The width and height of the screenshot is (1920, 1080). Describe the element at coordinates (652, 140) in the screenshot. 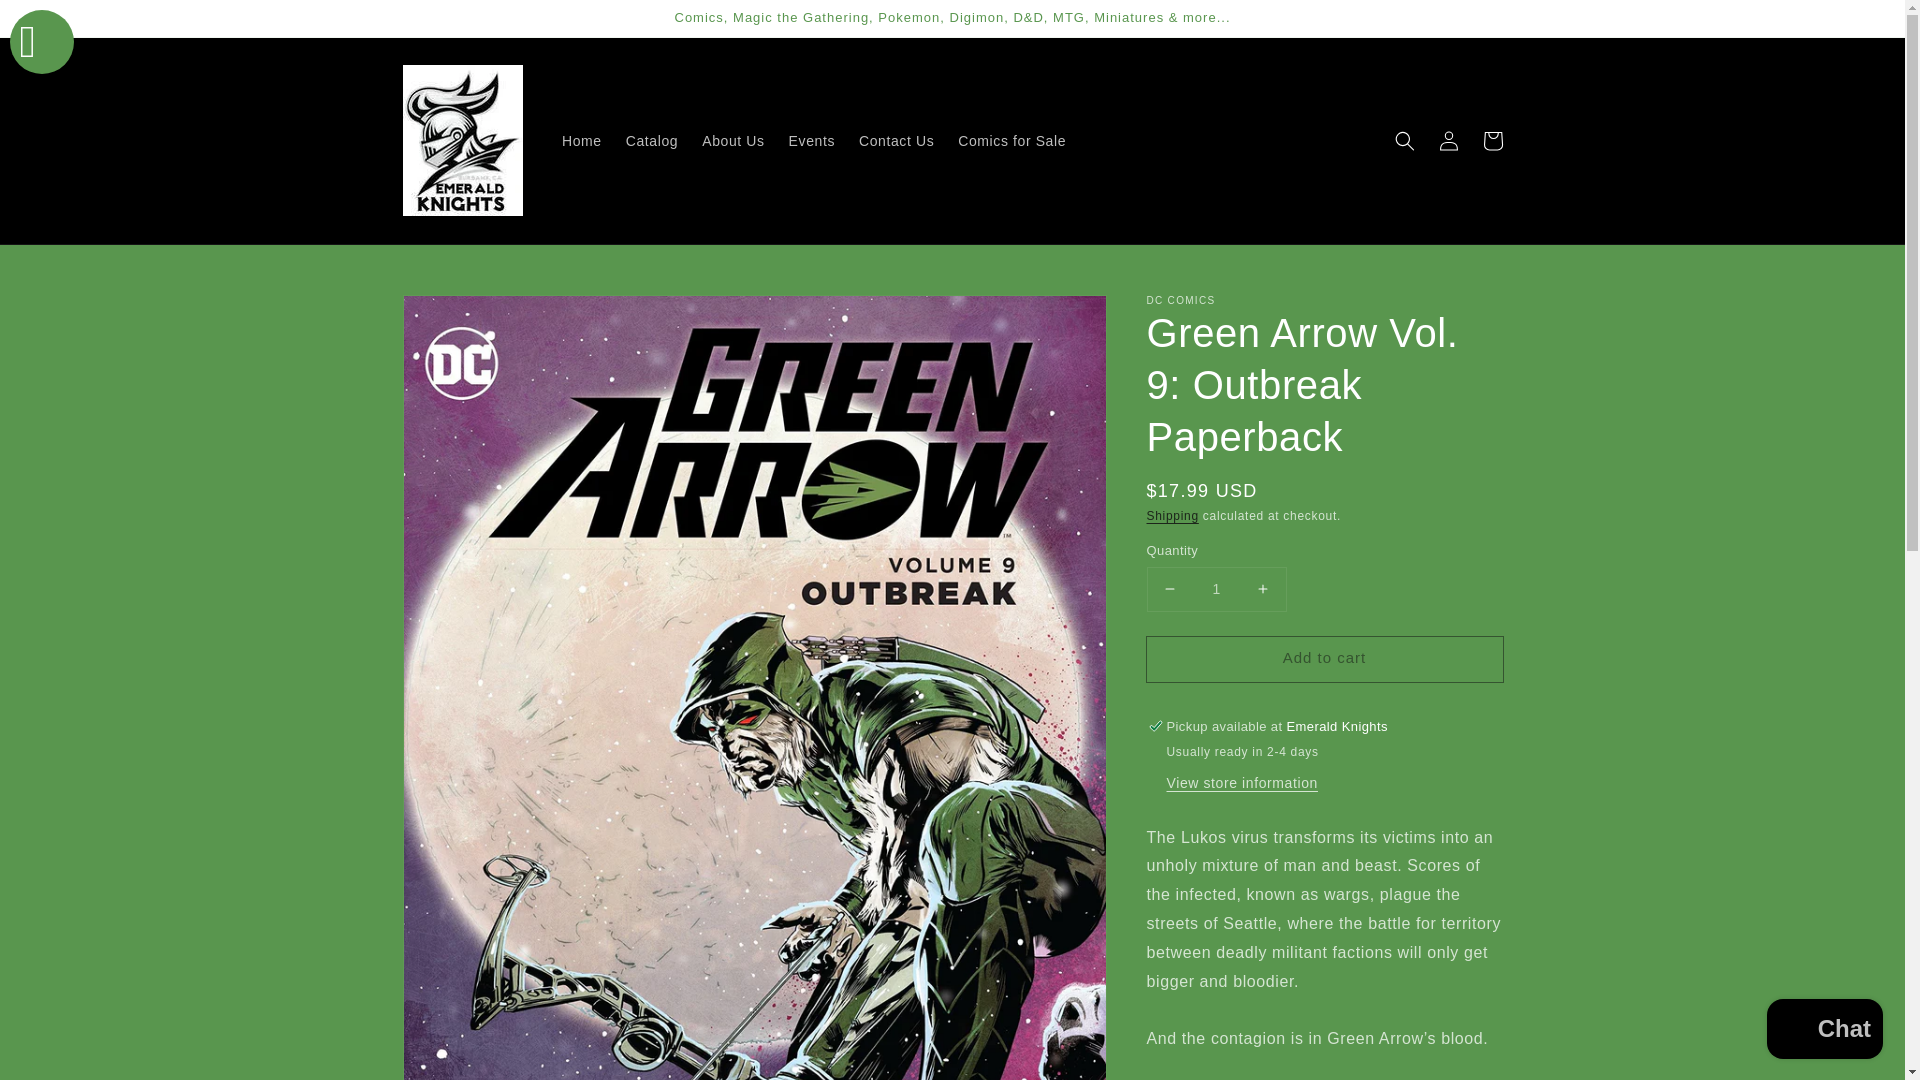

I see `Catalog` at that location.